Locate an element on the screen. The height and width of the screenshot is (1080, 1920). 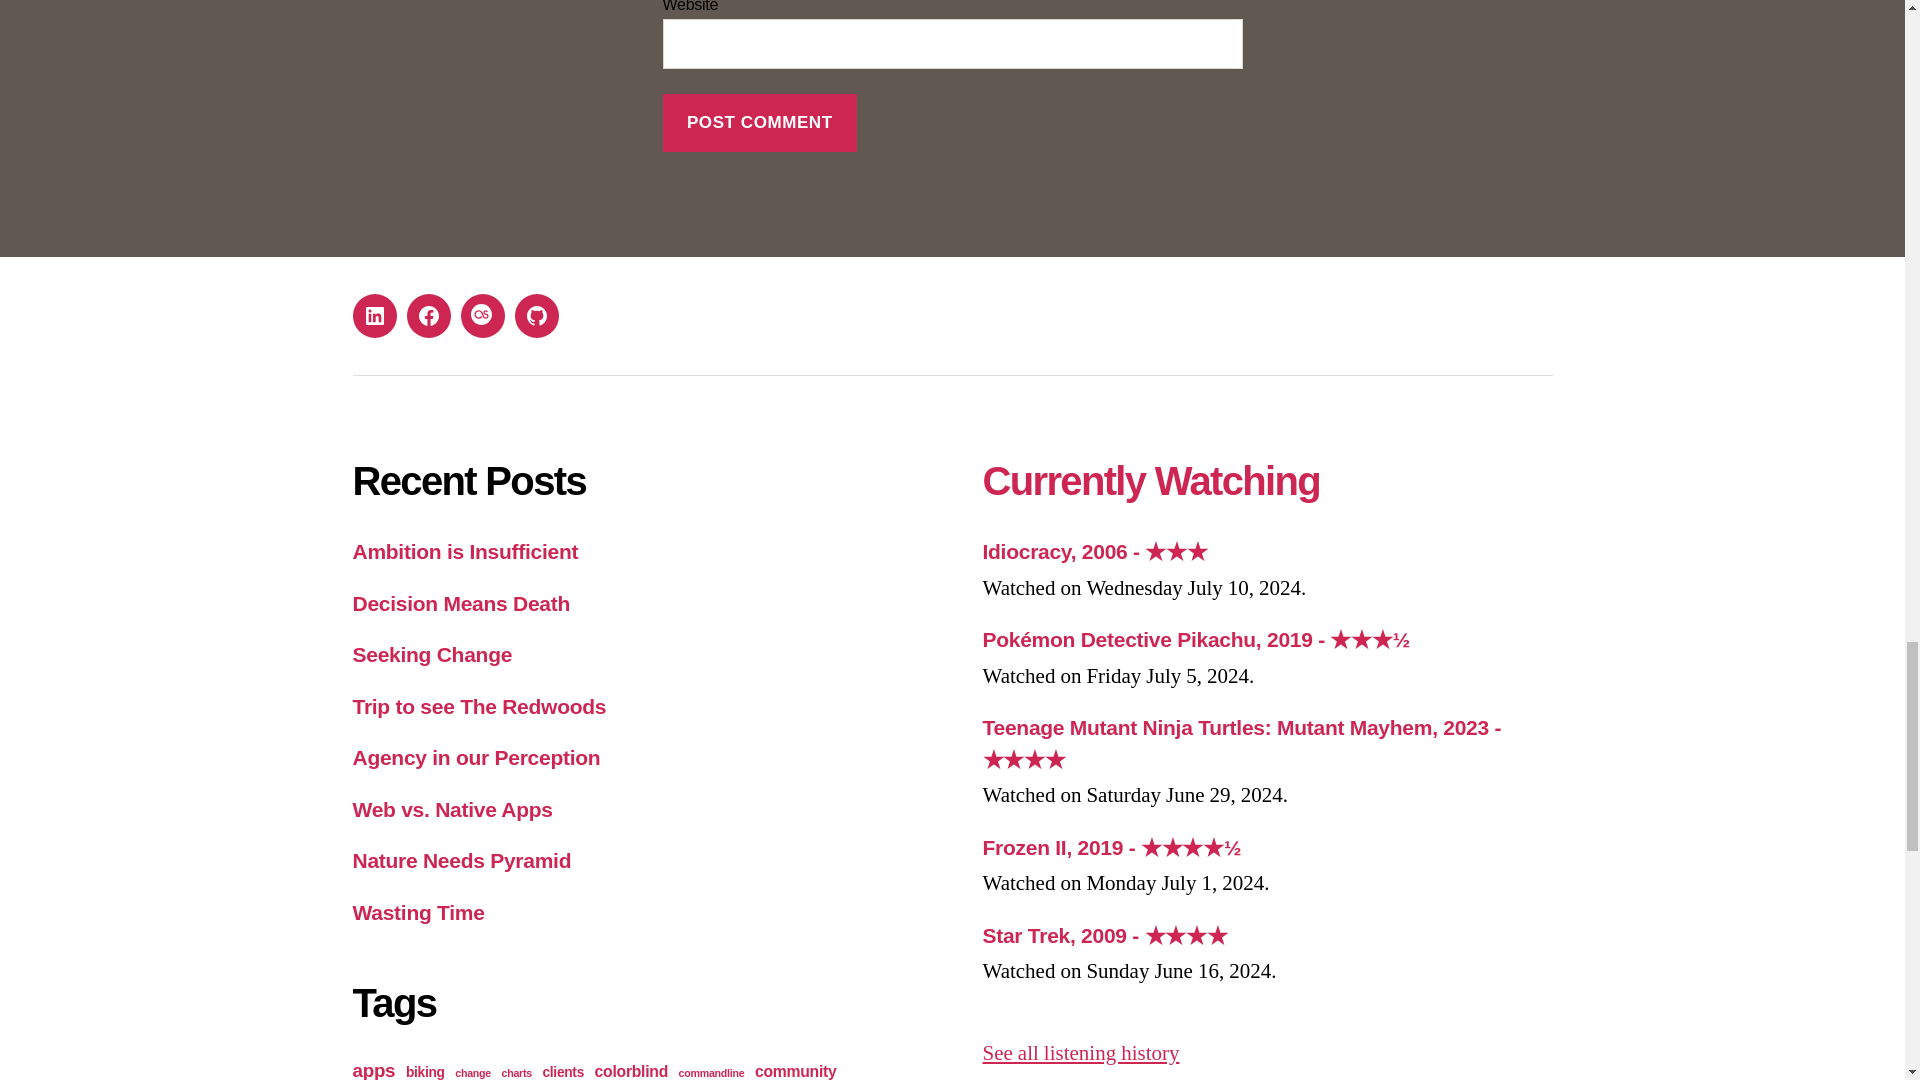
Agency in our Perception is located at coordinates (475, 757).